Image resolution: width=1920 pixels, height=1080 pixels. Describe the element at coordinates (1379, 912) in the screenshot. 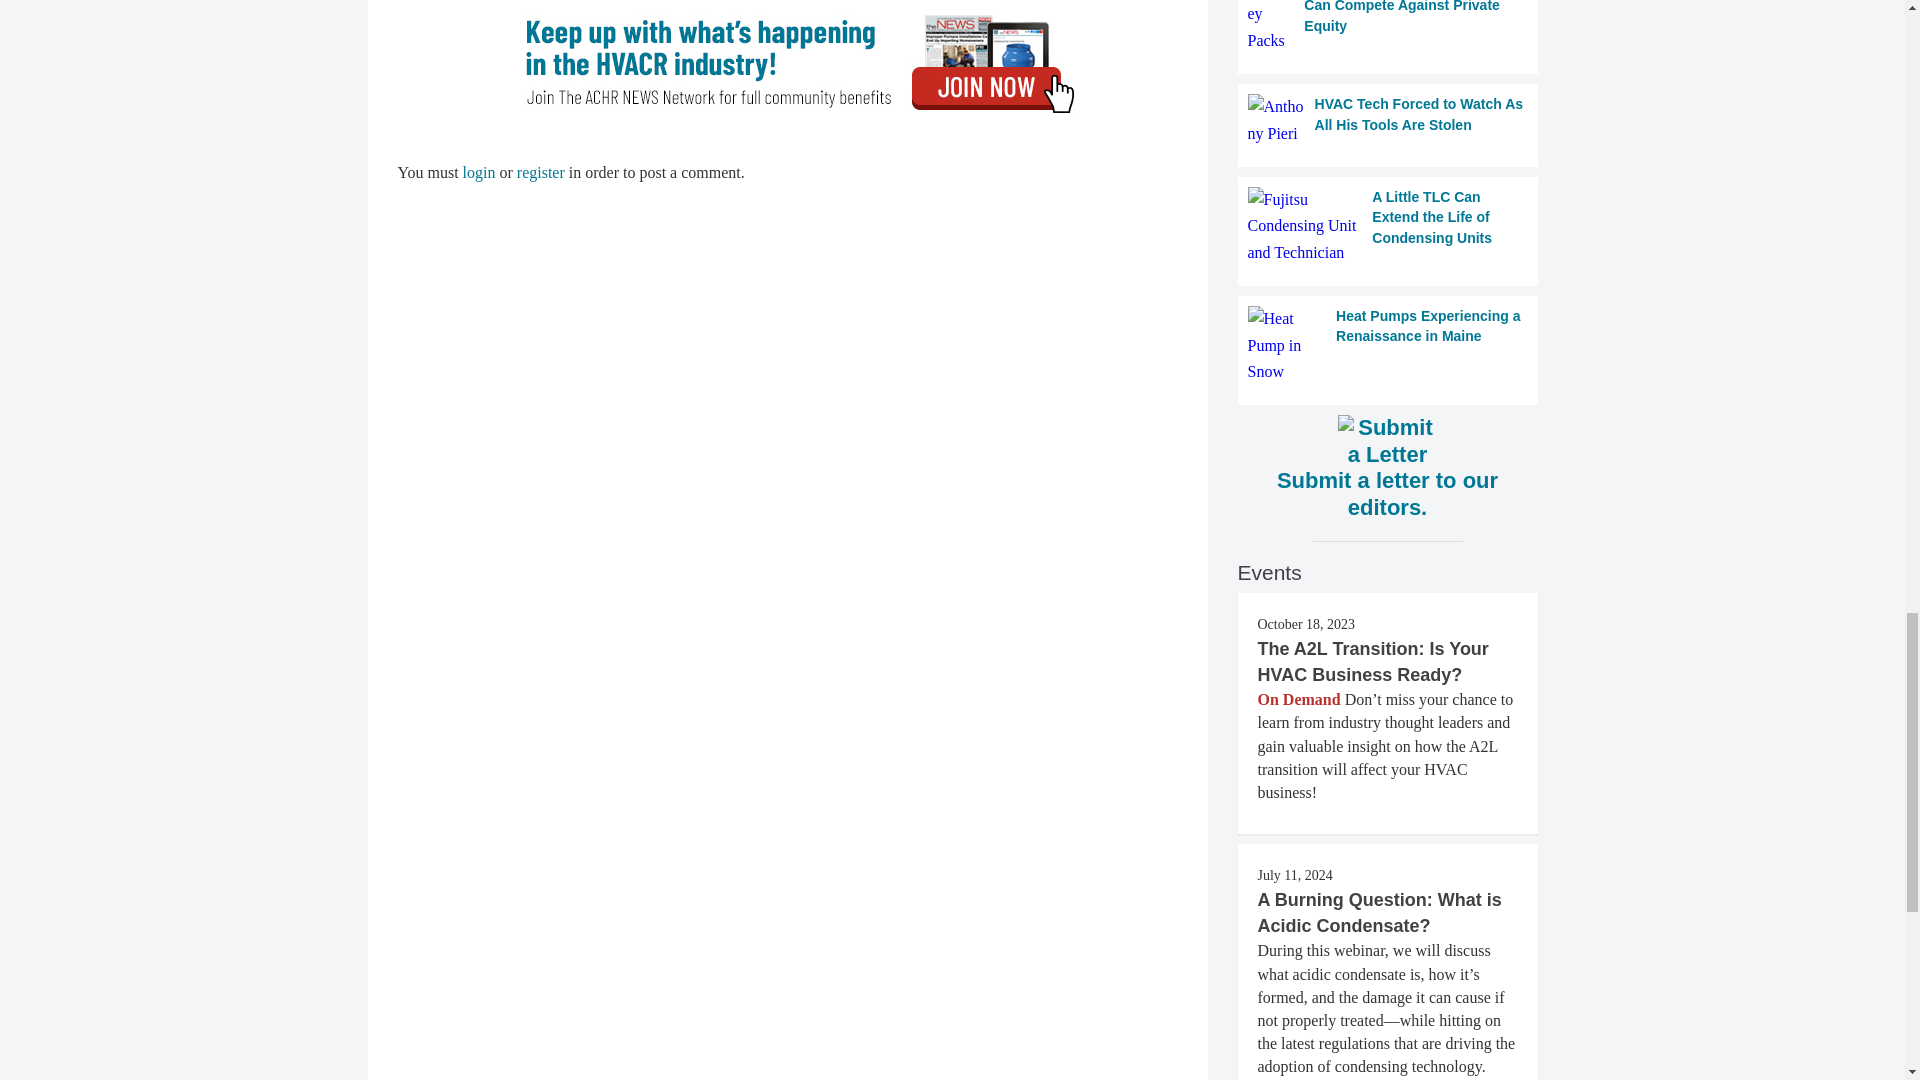

I see `A Burning Question: What is Acidic Condensate?` at that location.